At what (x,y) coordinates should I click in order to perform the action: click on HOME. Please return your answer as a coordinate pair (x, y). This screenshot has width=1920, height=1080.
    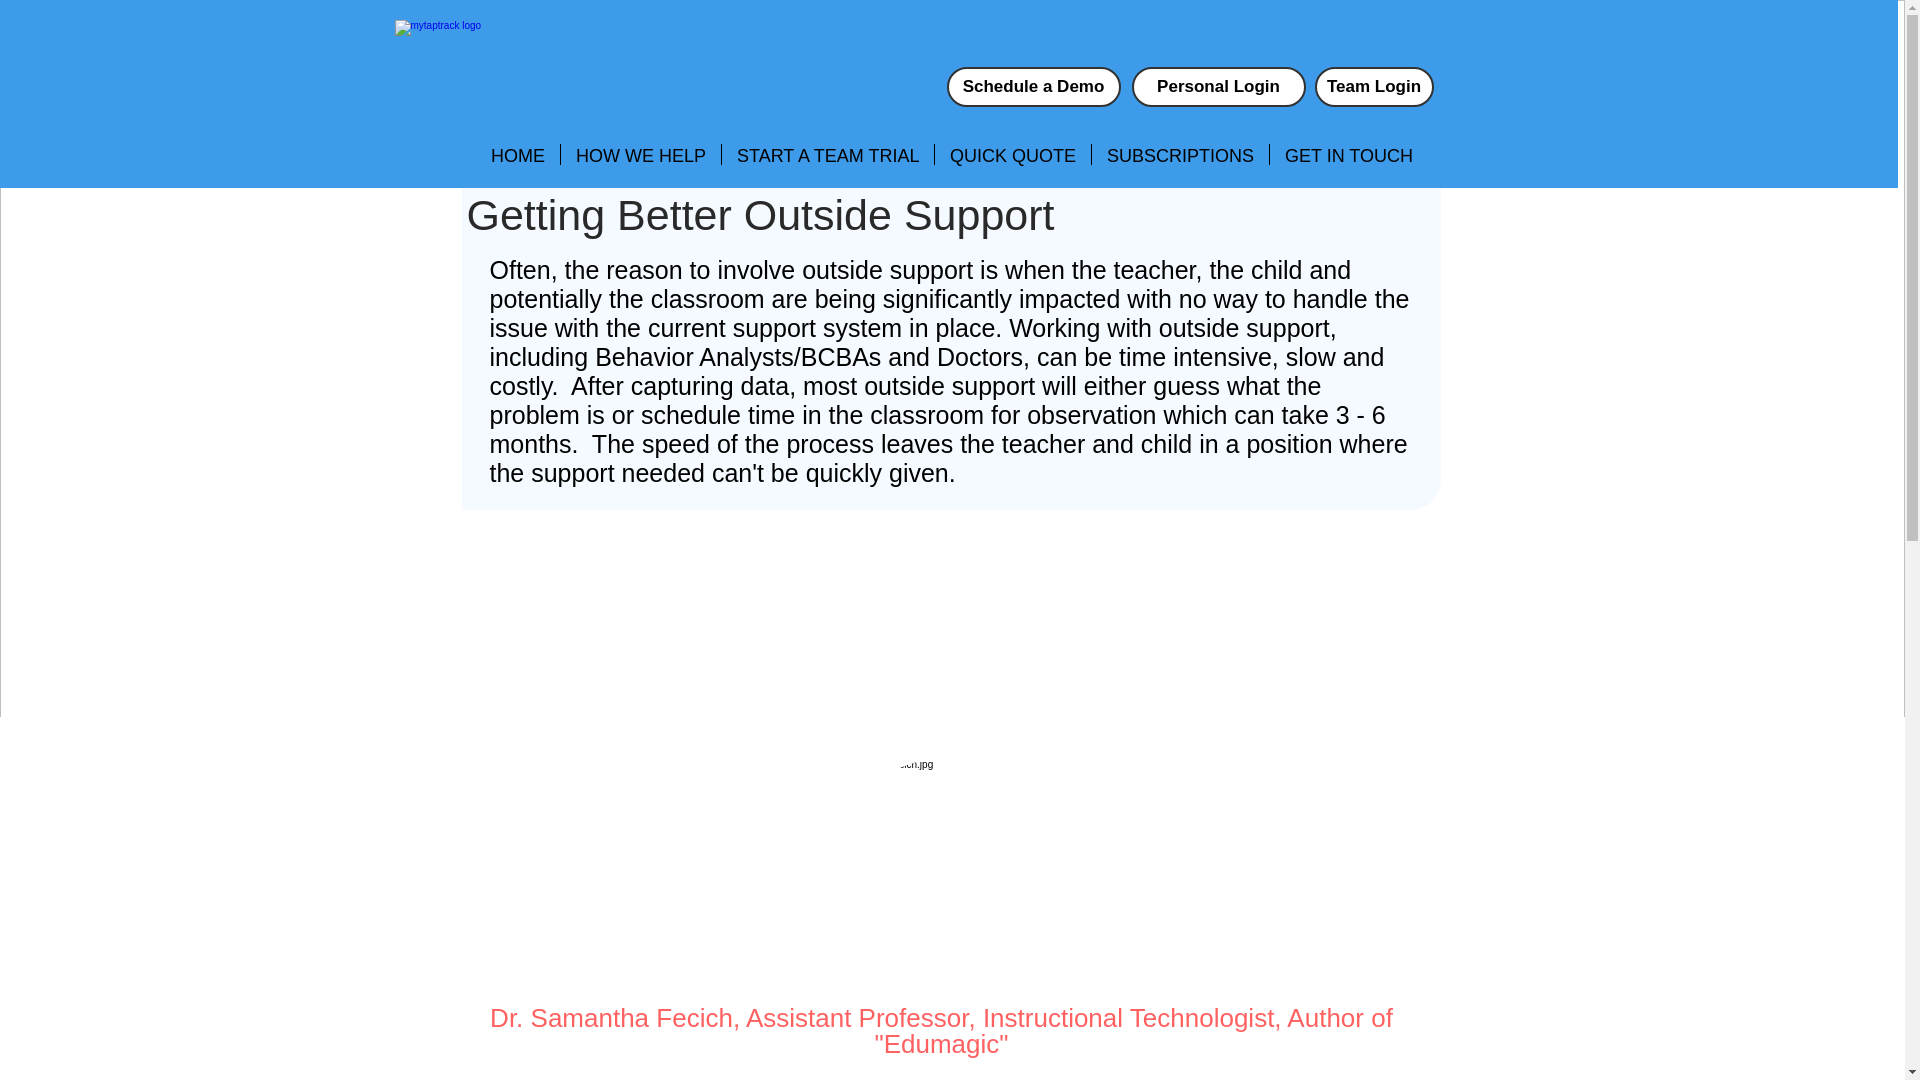
    Looking at the image, I should click on (518, 154).